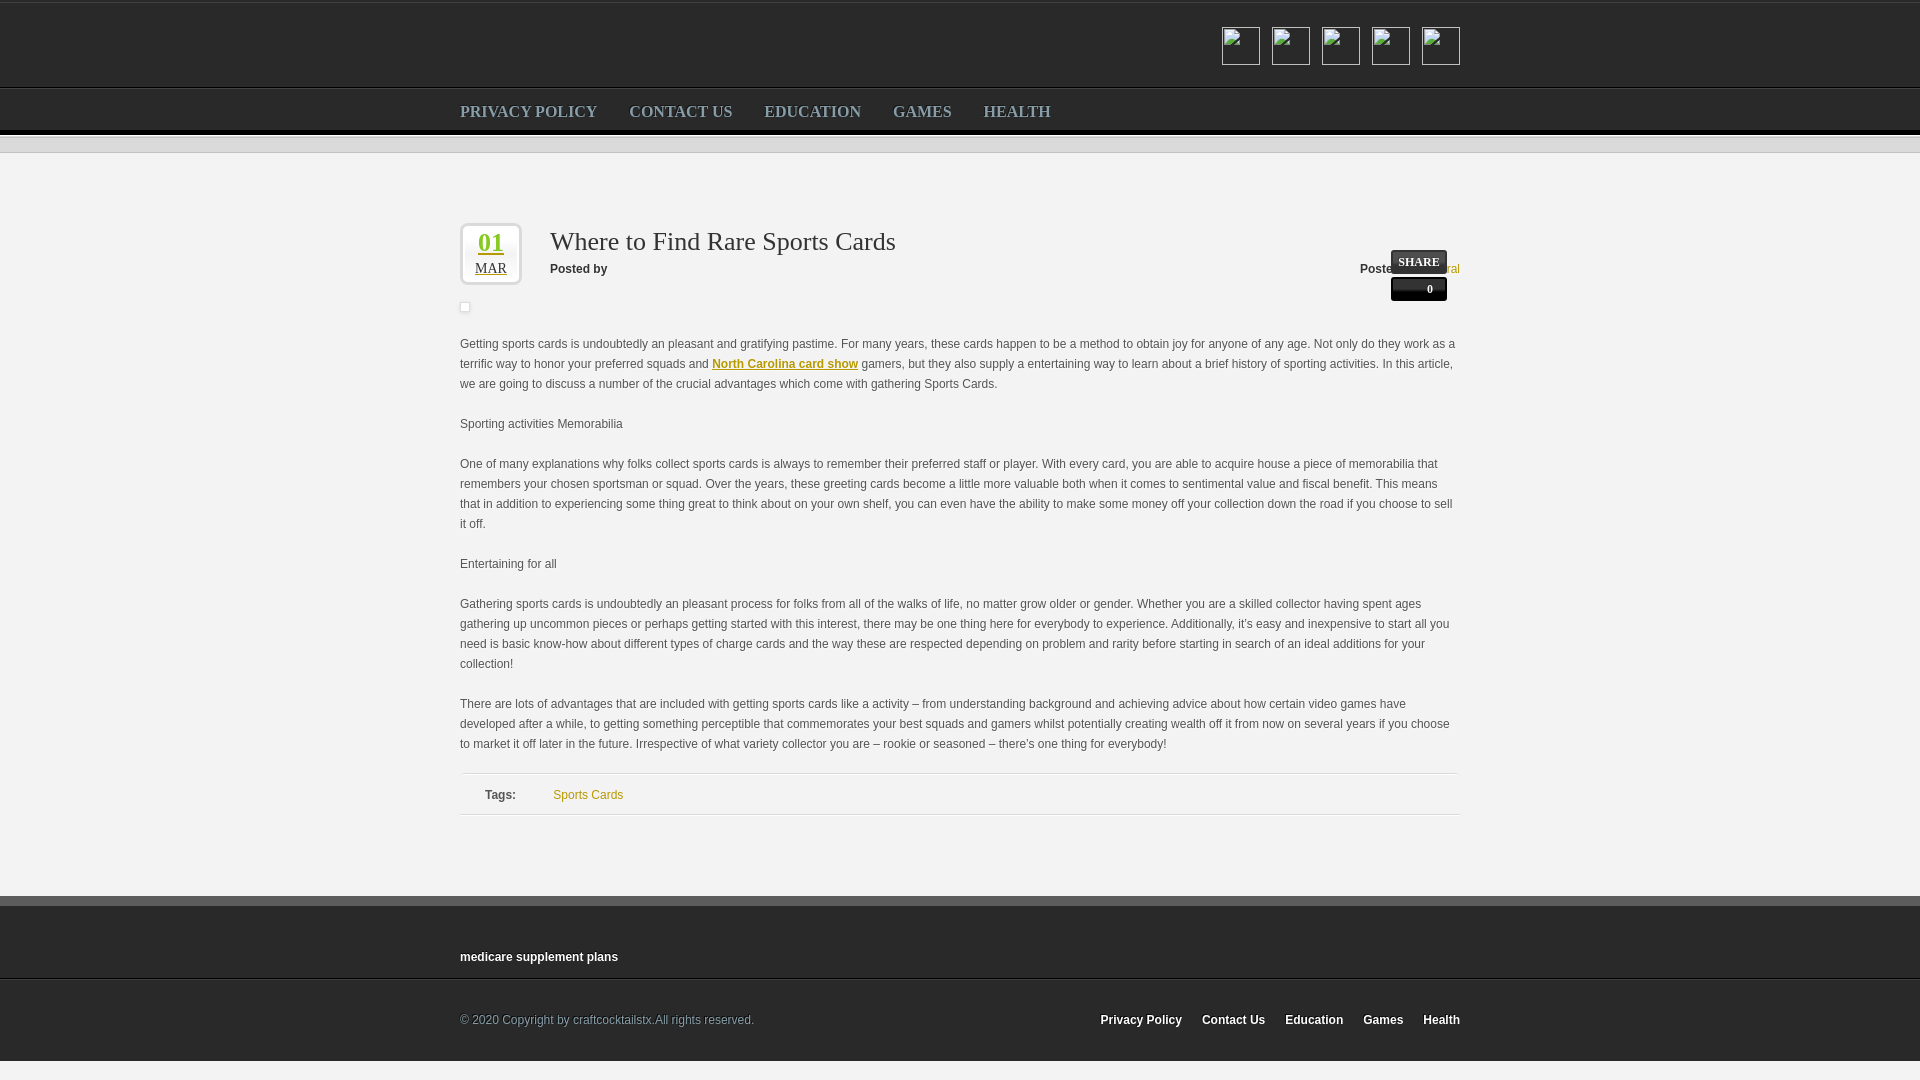 The width and height of the screenshot is (1920, 1080). Describe the element at coordinates (678, 108) in the screenshot. I see `CONTACT US` at that location.